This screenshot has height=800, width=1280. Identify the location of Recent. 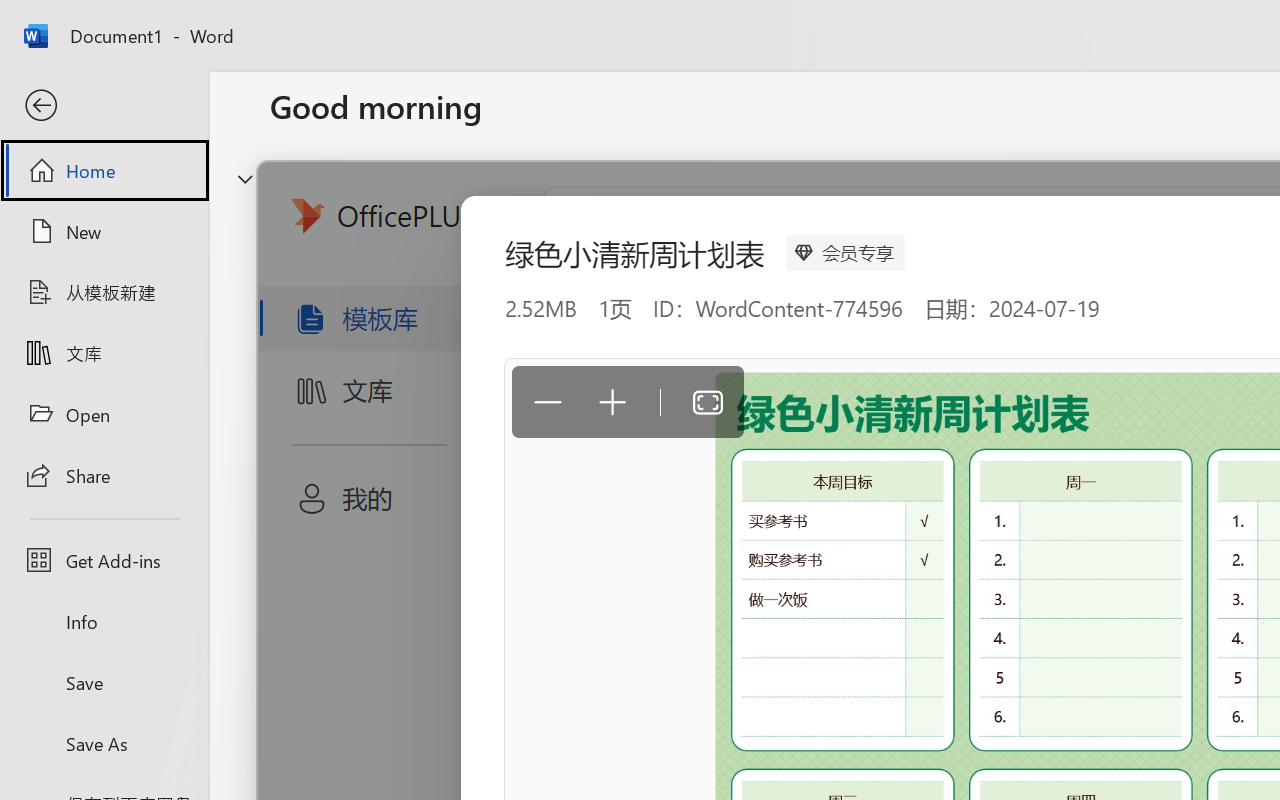
(316, 636).